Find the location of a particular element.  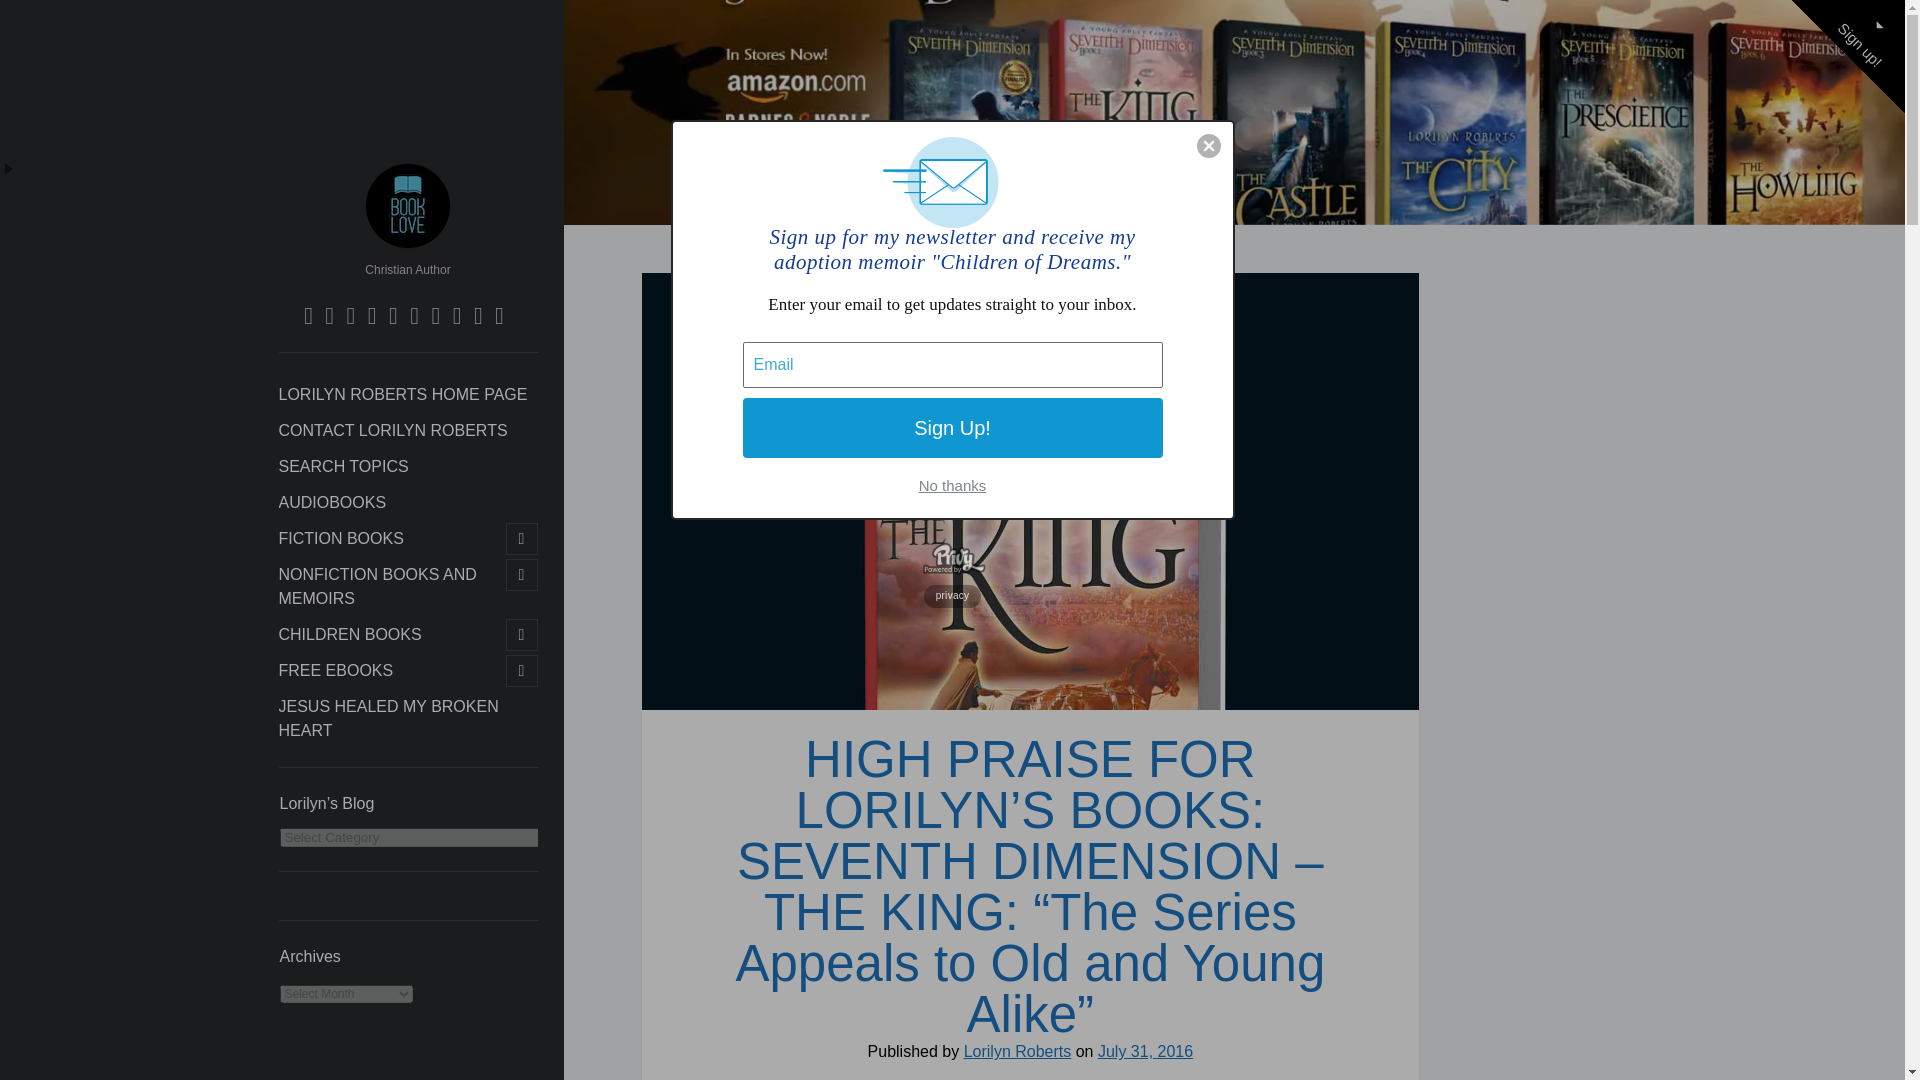

NONFICTION BOOKS AND MEMOIRS is located at coordinates (390, 586).